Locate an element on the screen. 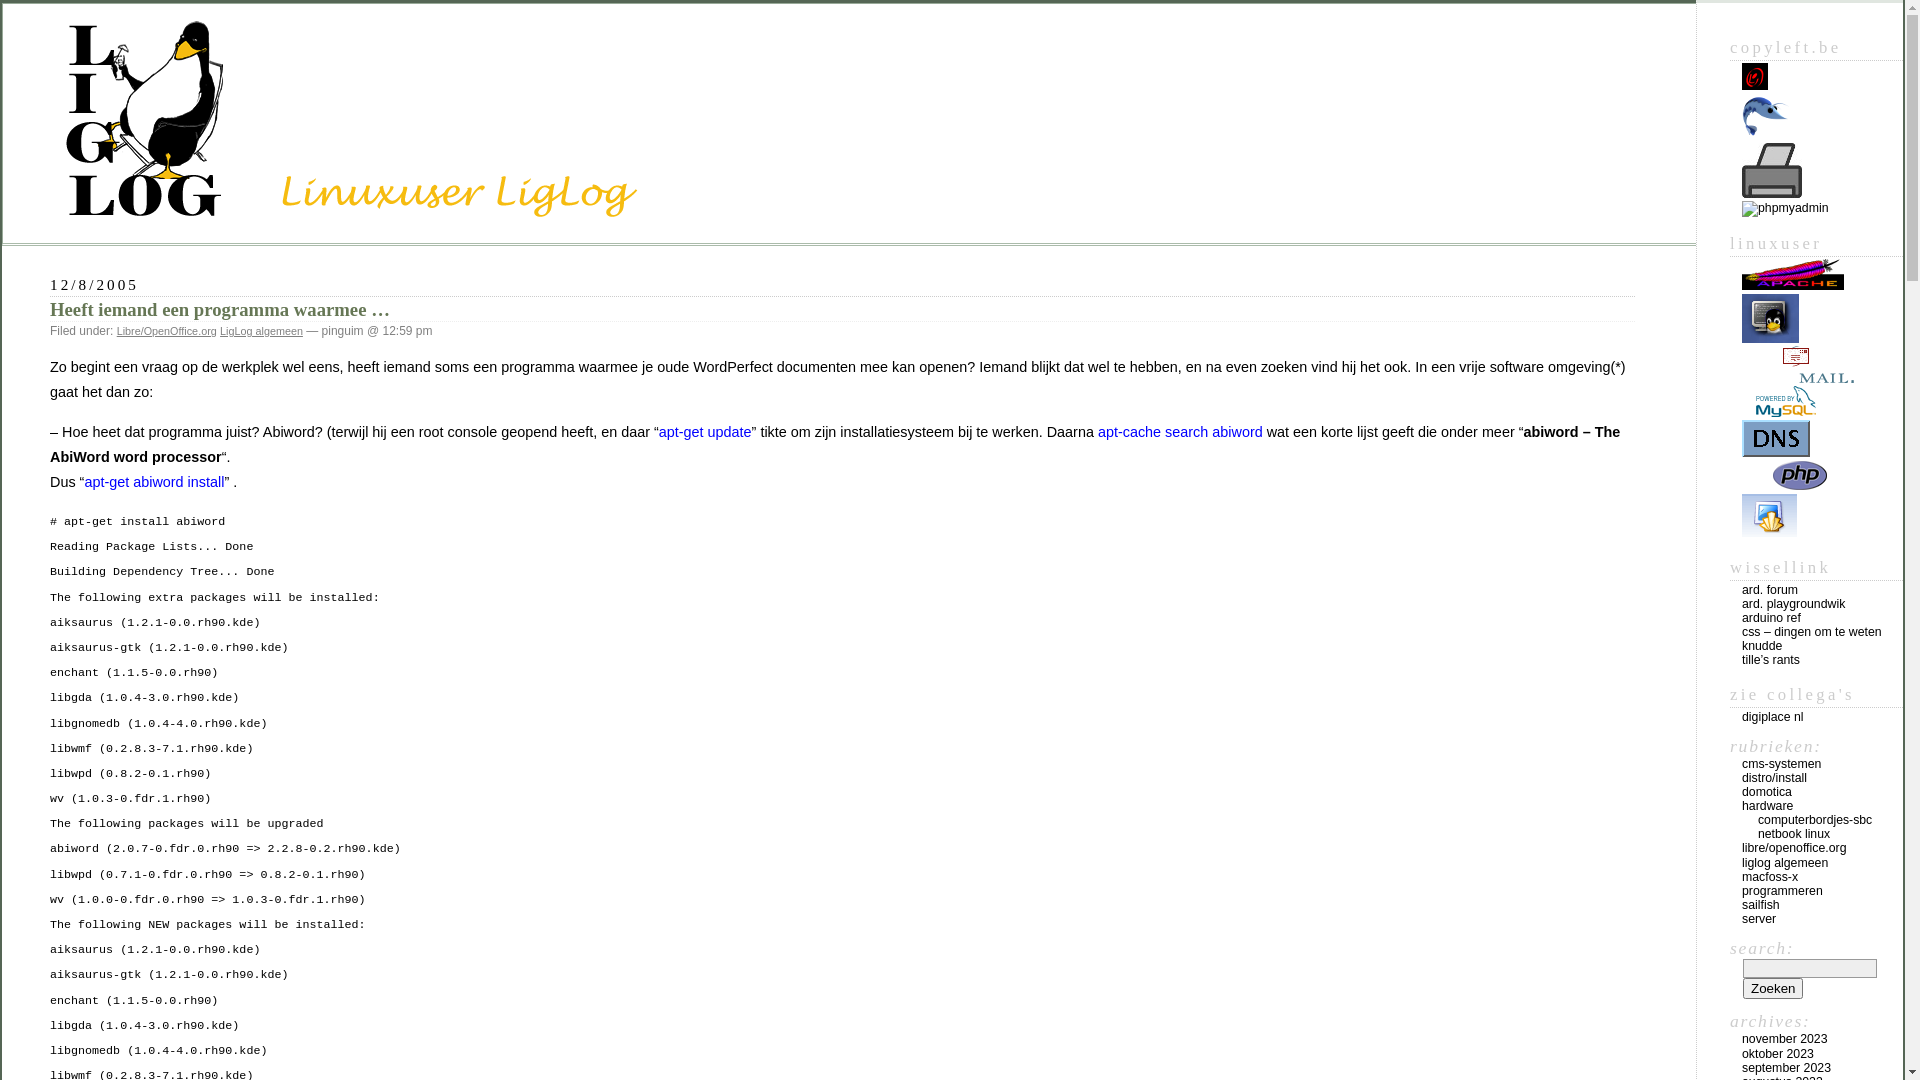 Image resolution: width=1920 pixels, height=1080 pixels. arduino ref is located at coordinates (1772, 618).